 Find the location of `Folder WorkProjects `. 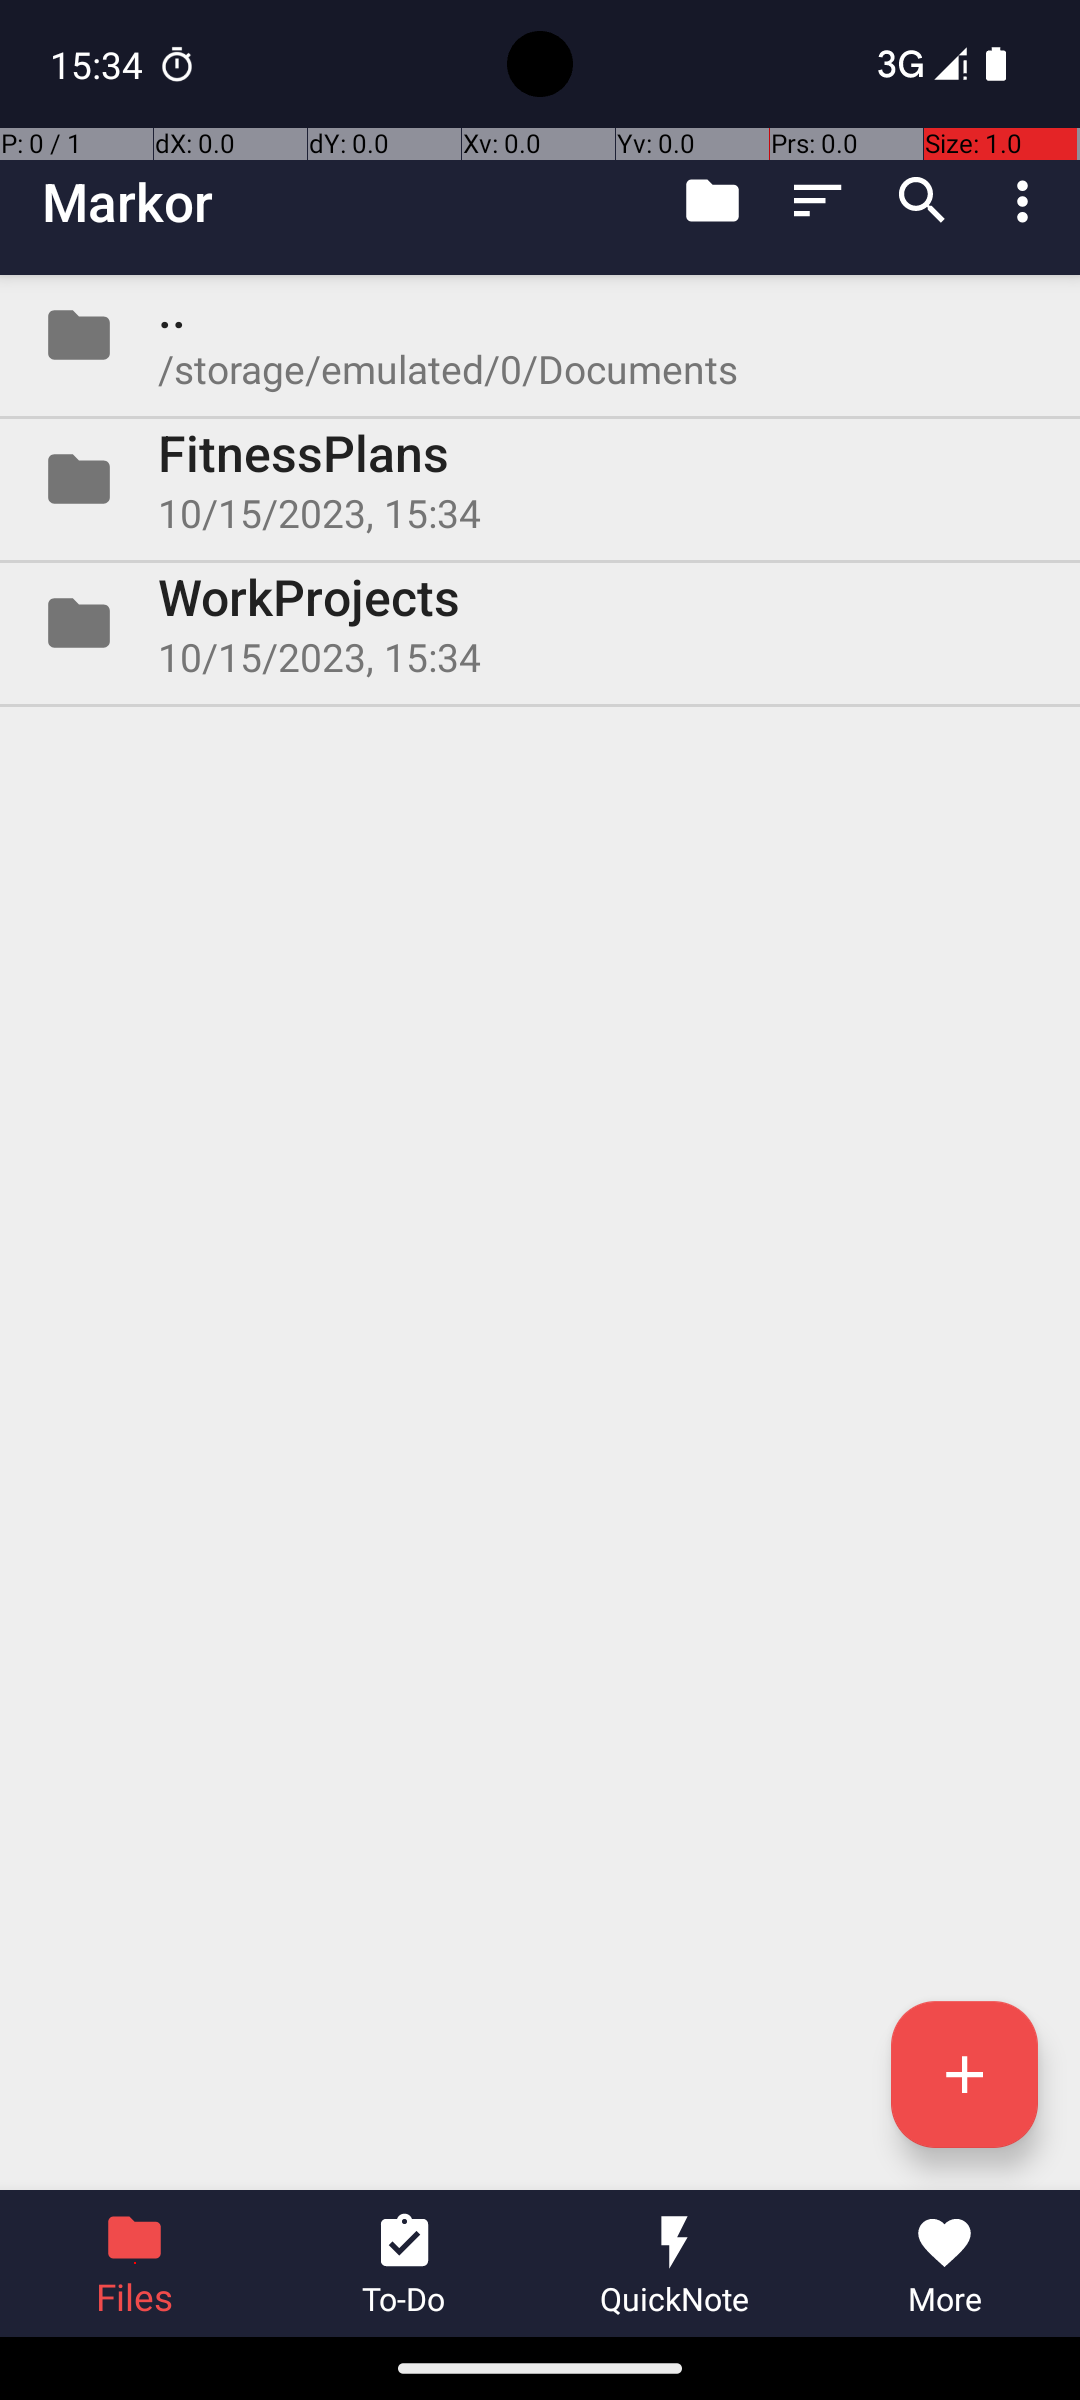

Folder WorkProjects  is located at coordinates (540, 623).